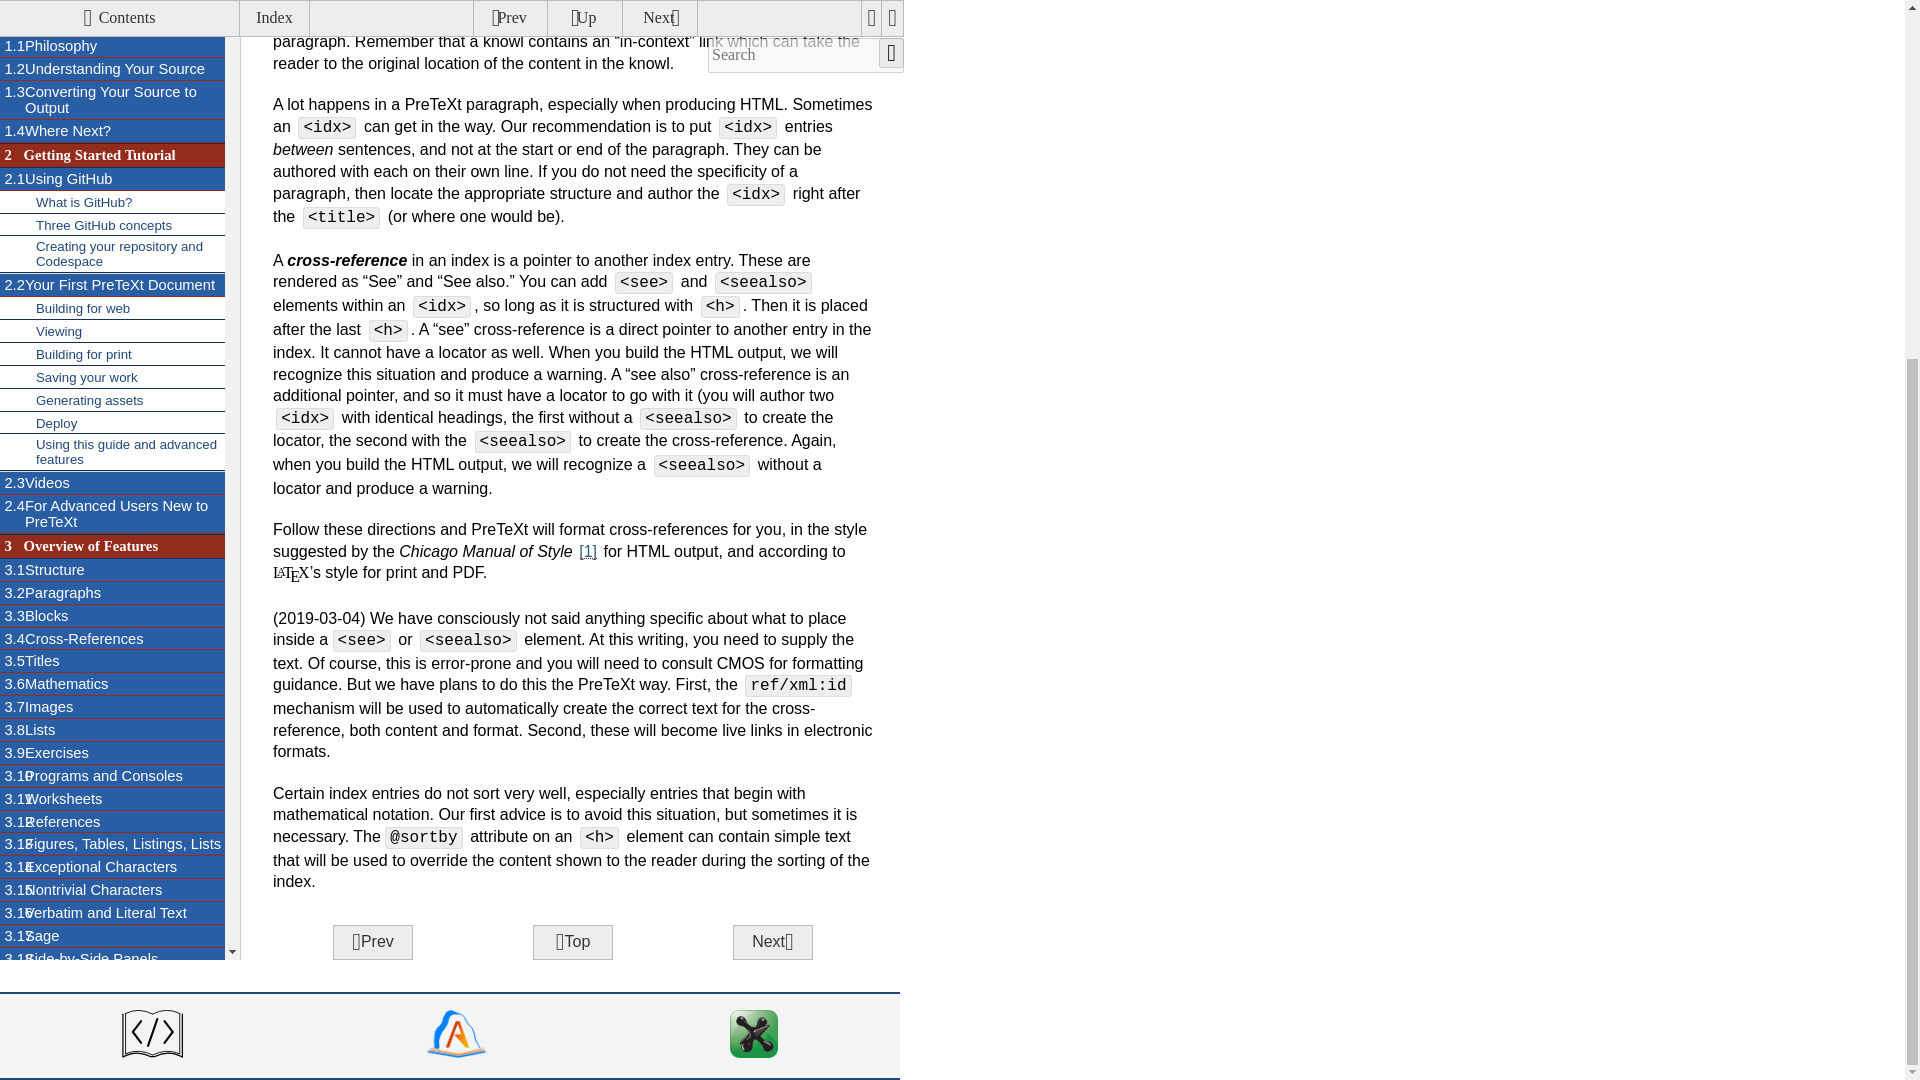 Image resolution: width=1920 pixels, height=1080 pixels. I want to click on MathJax, so click(753, 1035).